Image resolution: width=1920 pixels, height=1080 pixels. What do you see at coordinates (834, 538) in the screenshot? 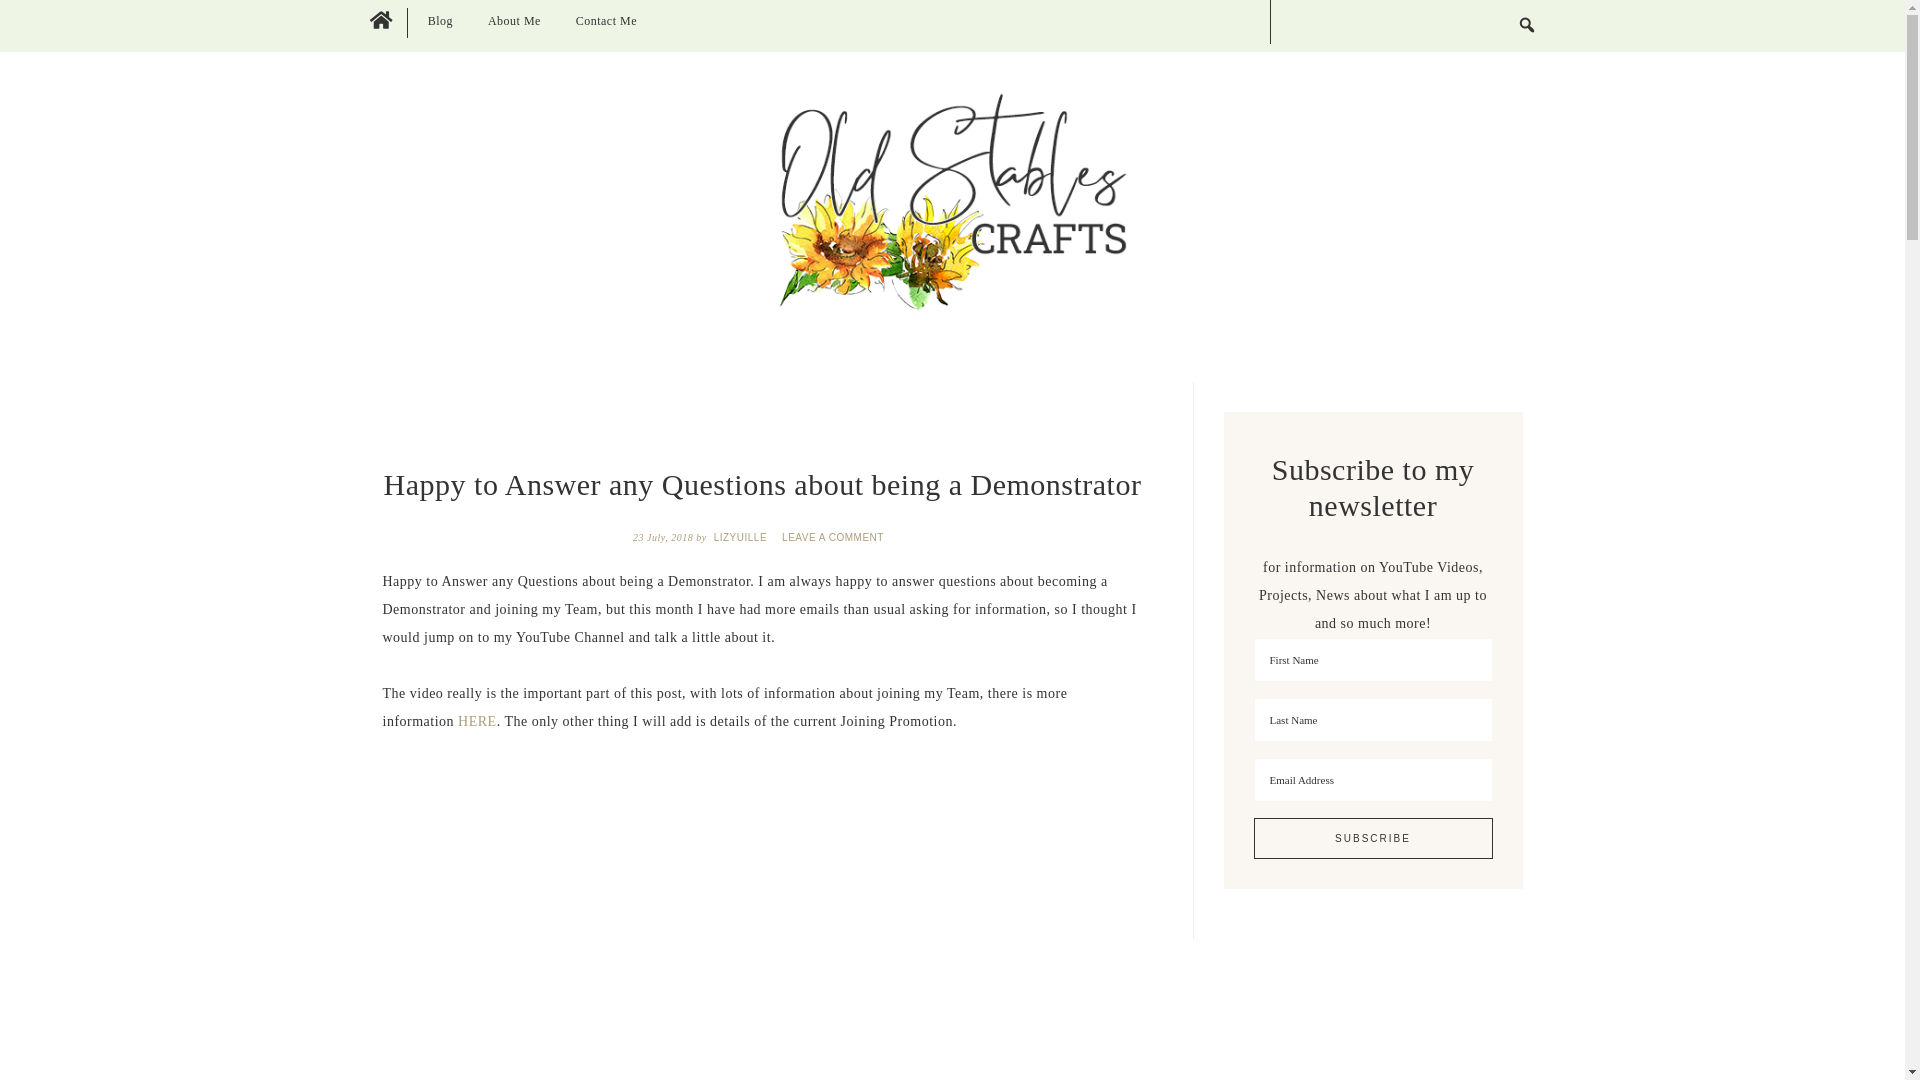
I see `LEAVE A COMMENT` at bounding box center [834, 538].